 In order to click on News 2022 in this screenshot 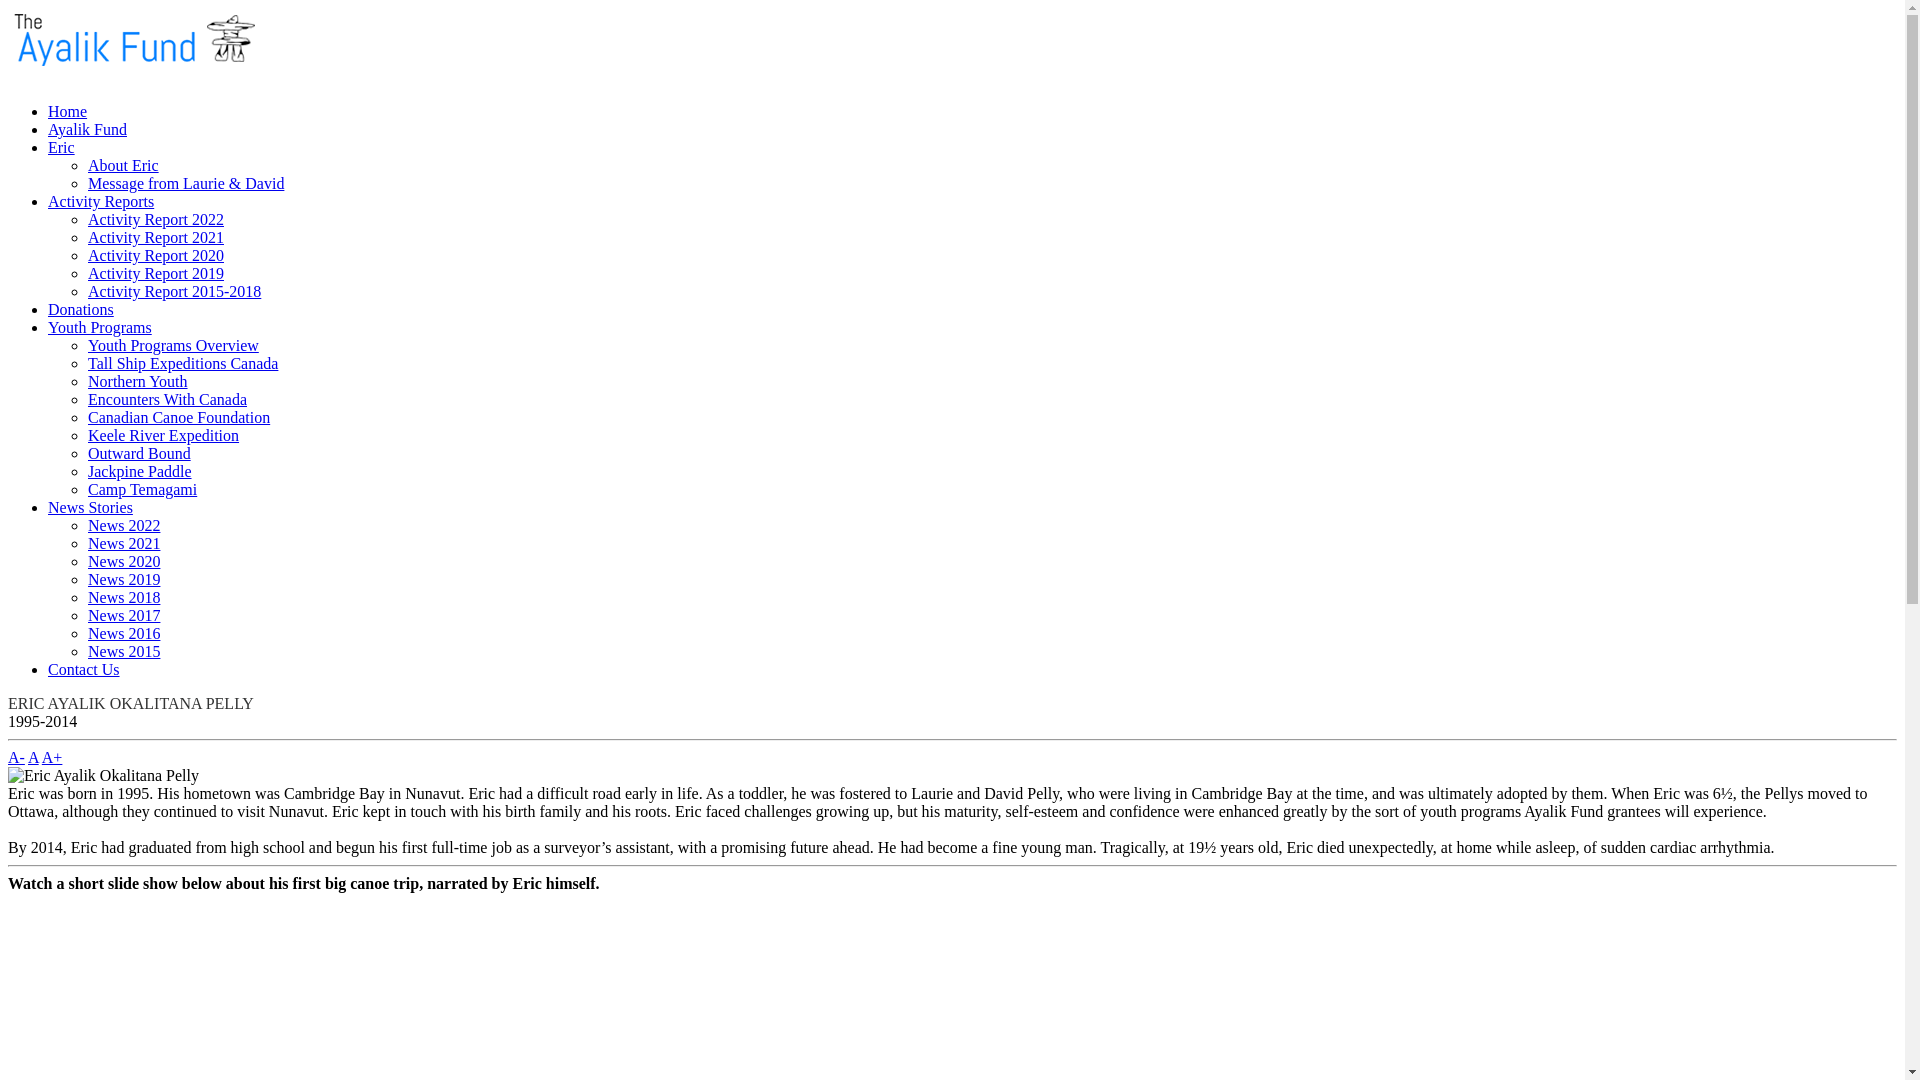, I will do `click(124, 526)`.